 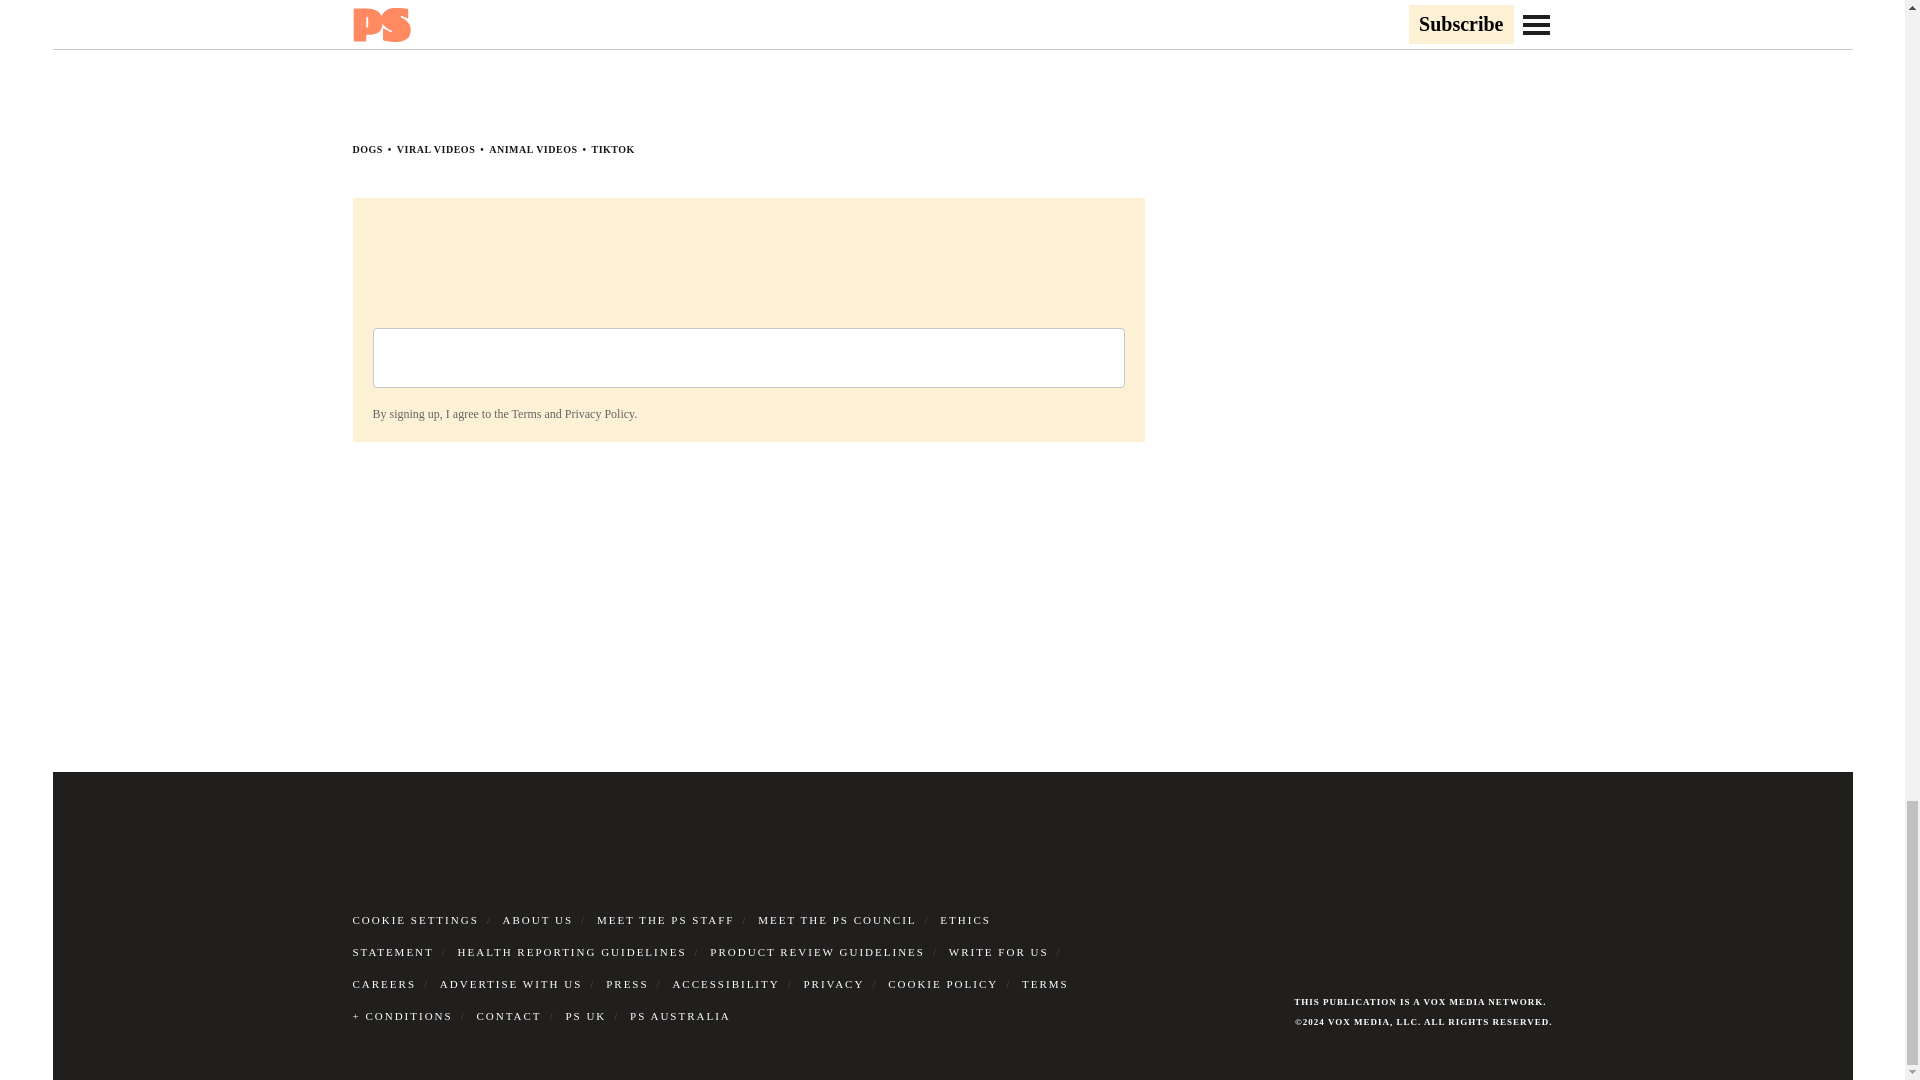 What do you see at coordinates (613, 149) in the screenshot?
I see `TIKTOK` at bounding box center [613, 149].